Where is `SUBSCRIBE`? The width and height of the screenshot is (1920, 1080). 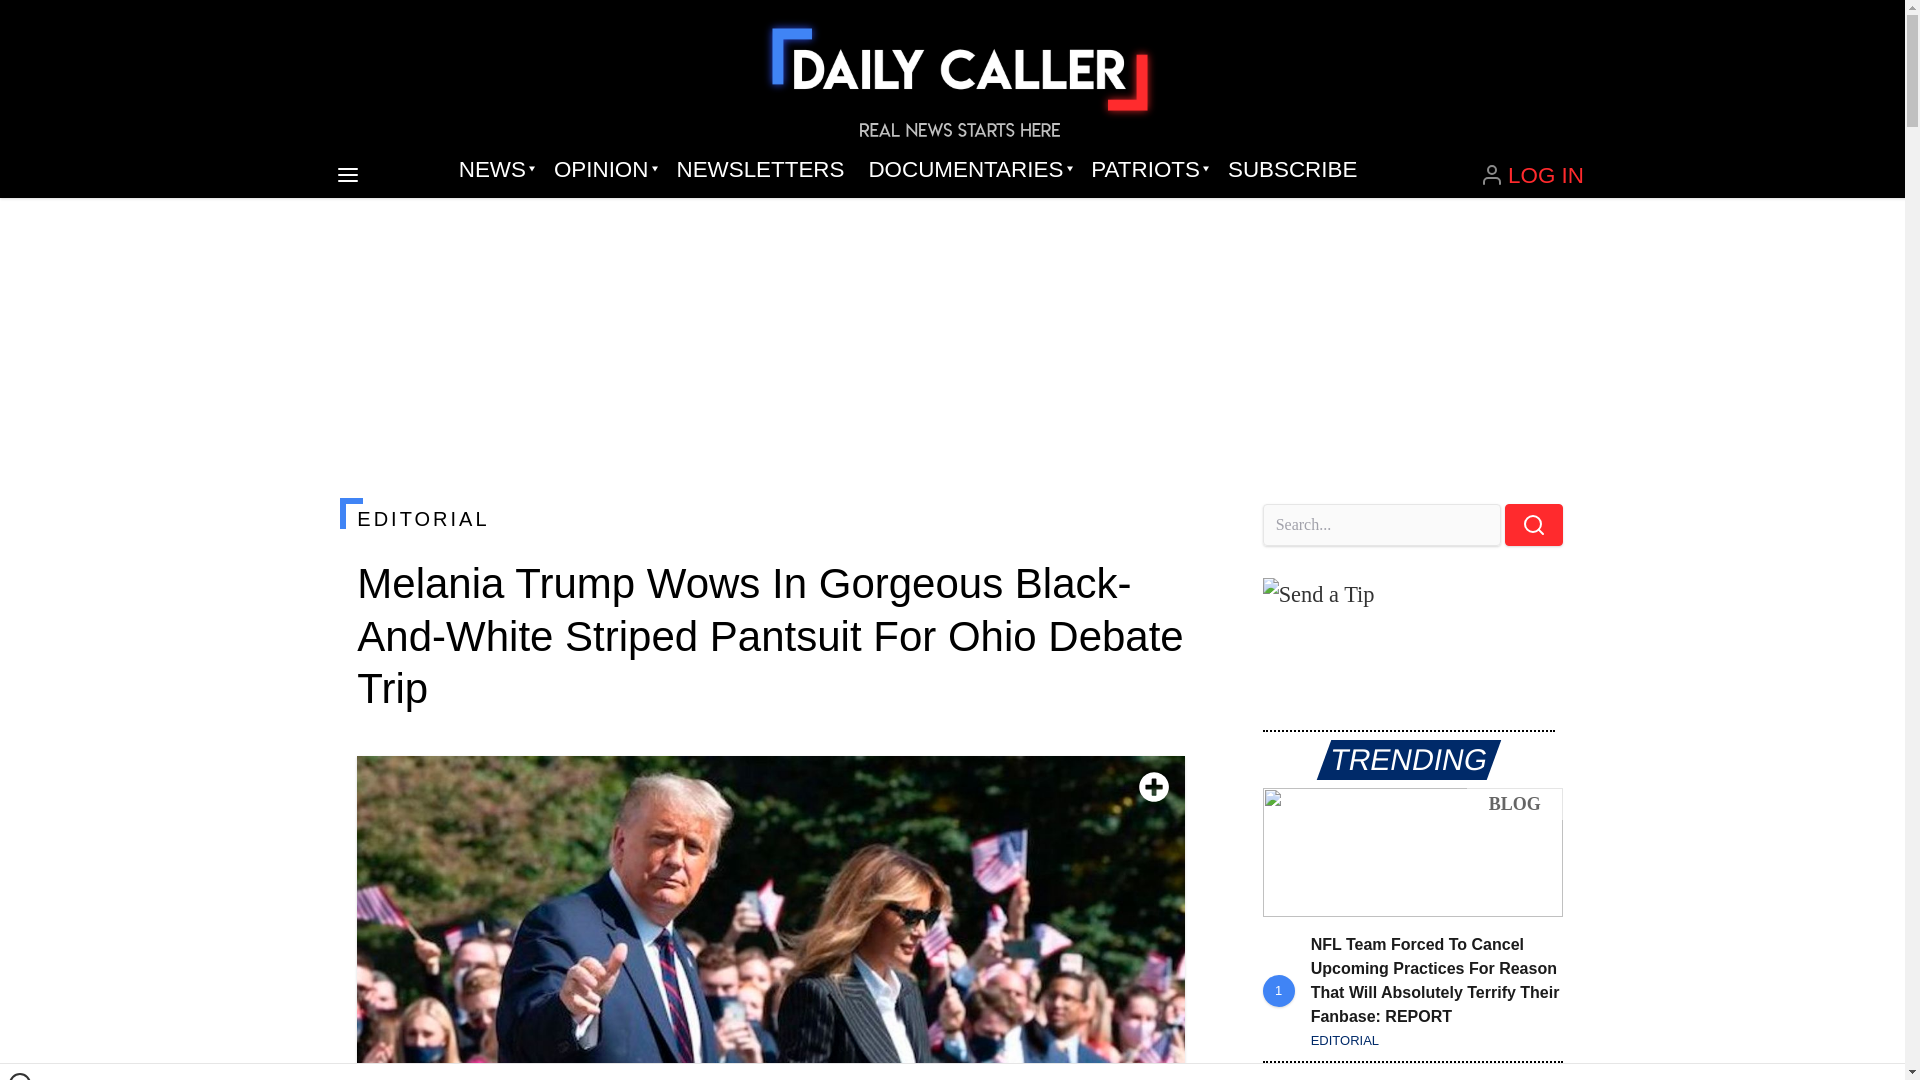
SUBSCRIBE is located at coordinates (1292, 170).